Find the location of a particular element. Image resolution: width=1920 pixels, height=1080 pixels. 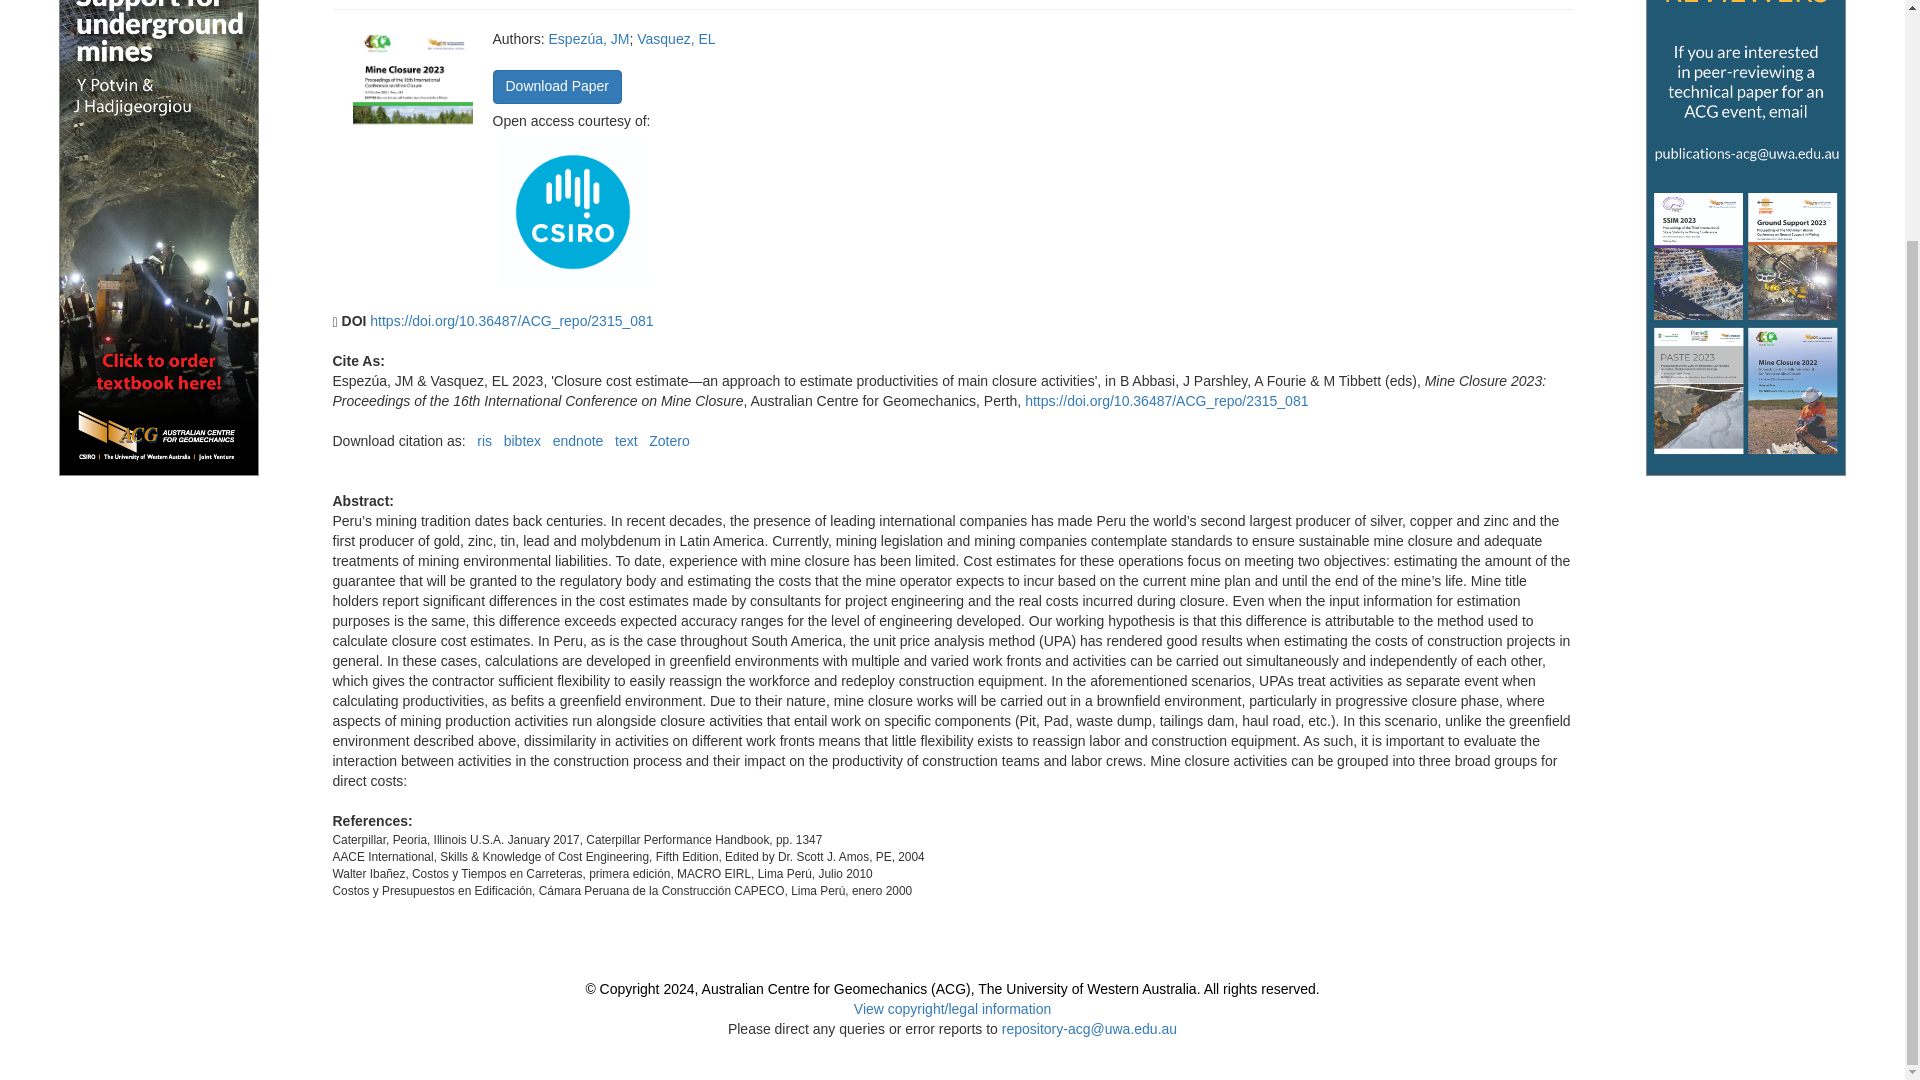

Download Paper is located at coordinates (556, 86).